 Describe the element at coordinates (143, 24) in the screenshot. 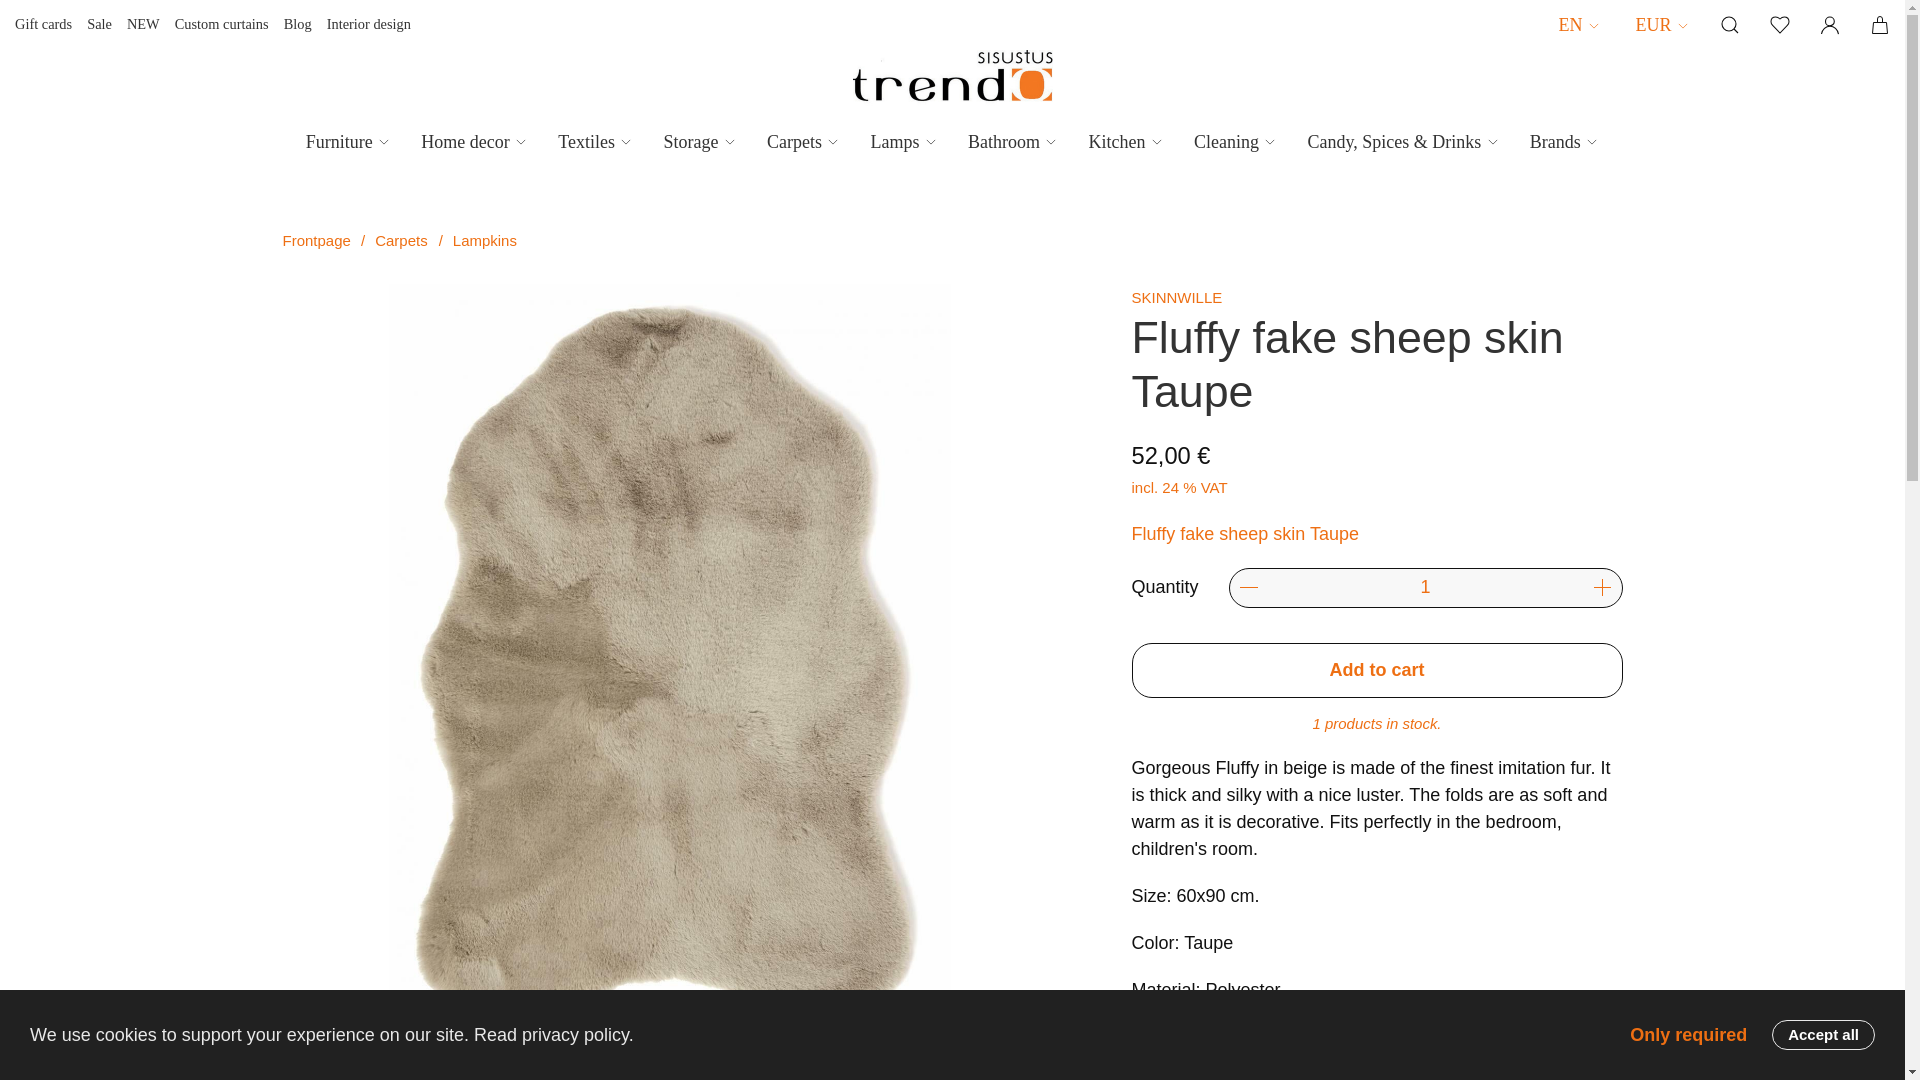

I see `NEW` at that location.